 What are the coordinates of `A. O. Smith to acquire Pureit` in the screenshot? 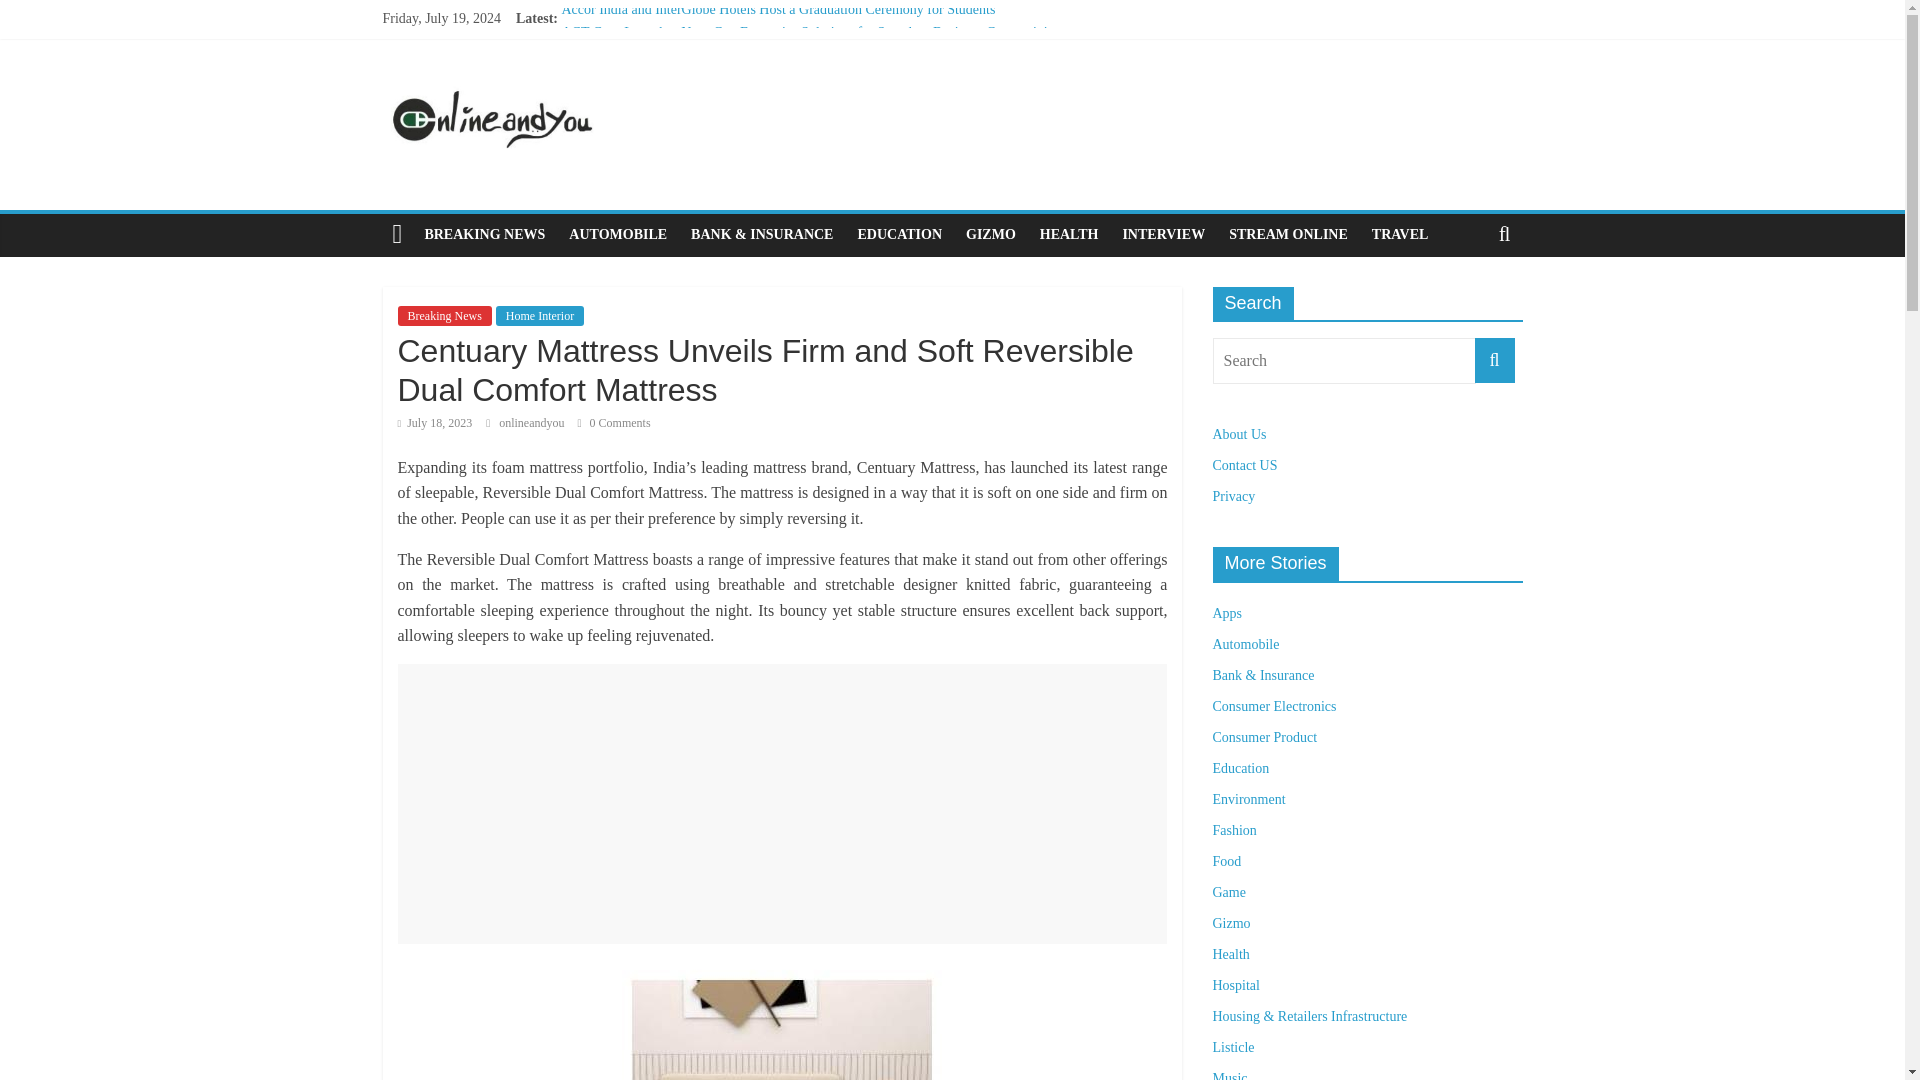 It's located at (642, 54).